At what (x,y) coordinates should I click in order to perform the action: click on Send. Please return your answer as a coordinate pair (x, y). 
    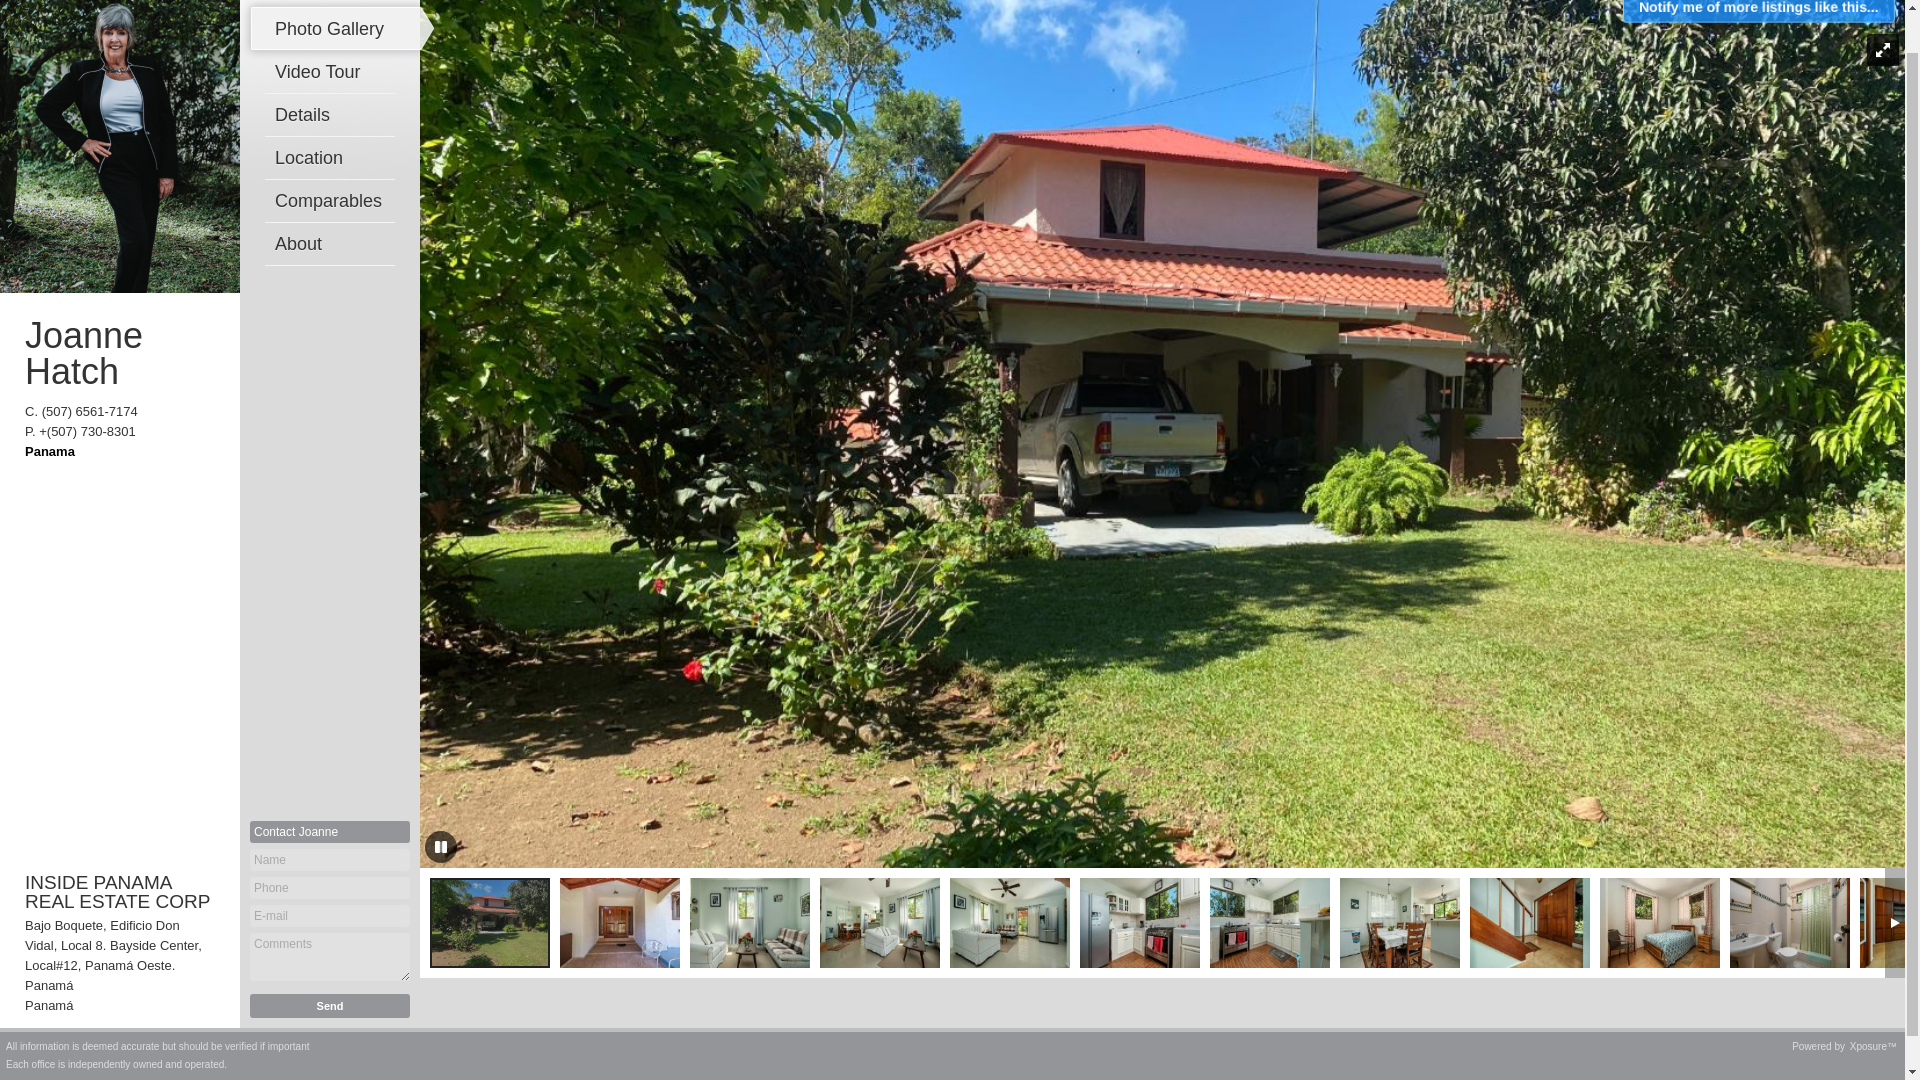
    Looking at the image, I should click on (330, 1006).